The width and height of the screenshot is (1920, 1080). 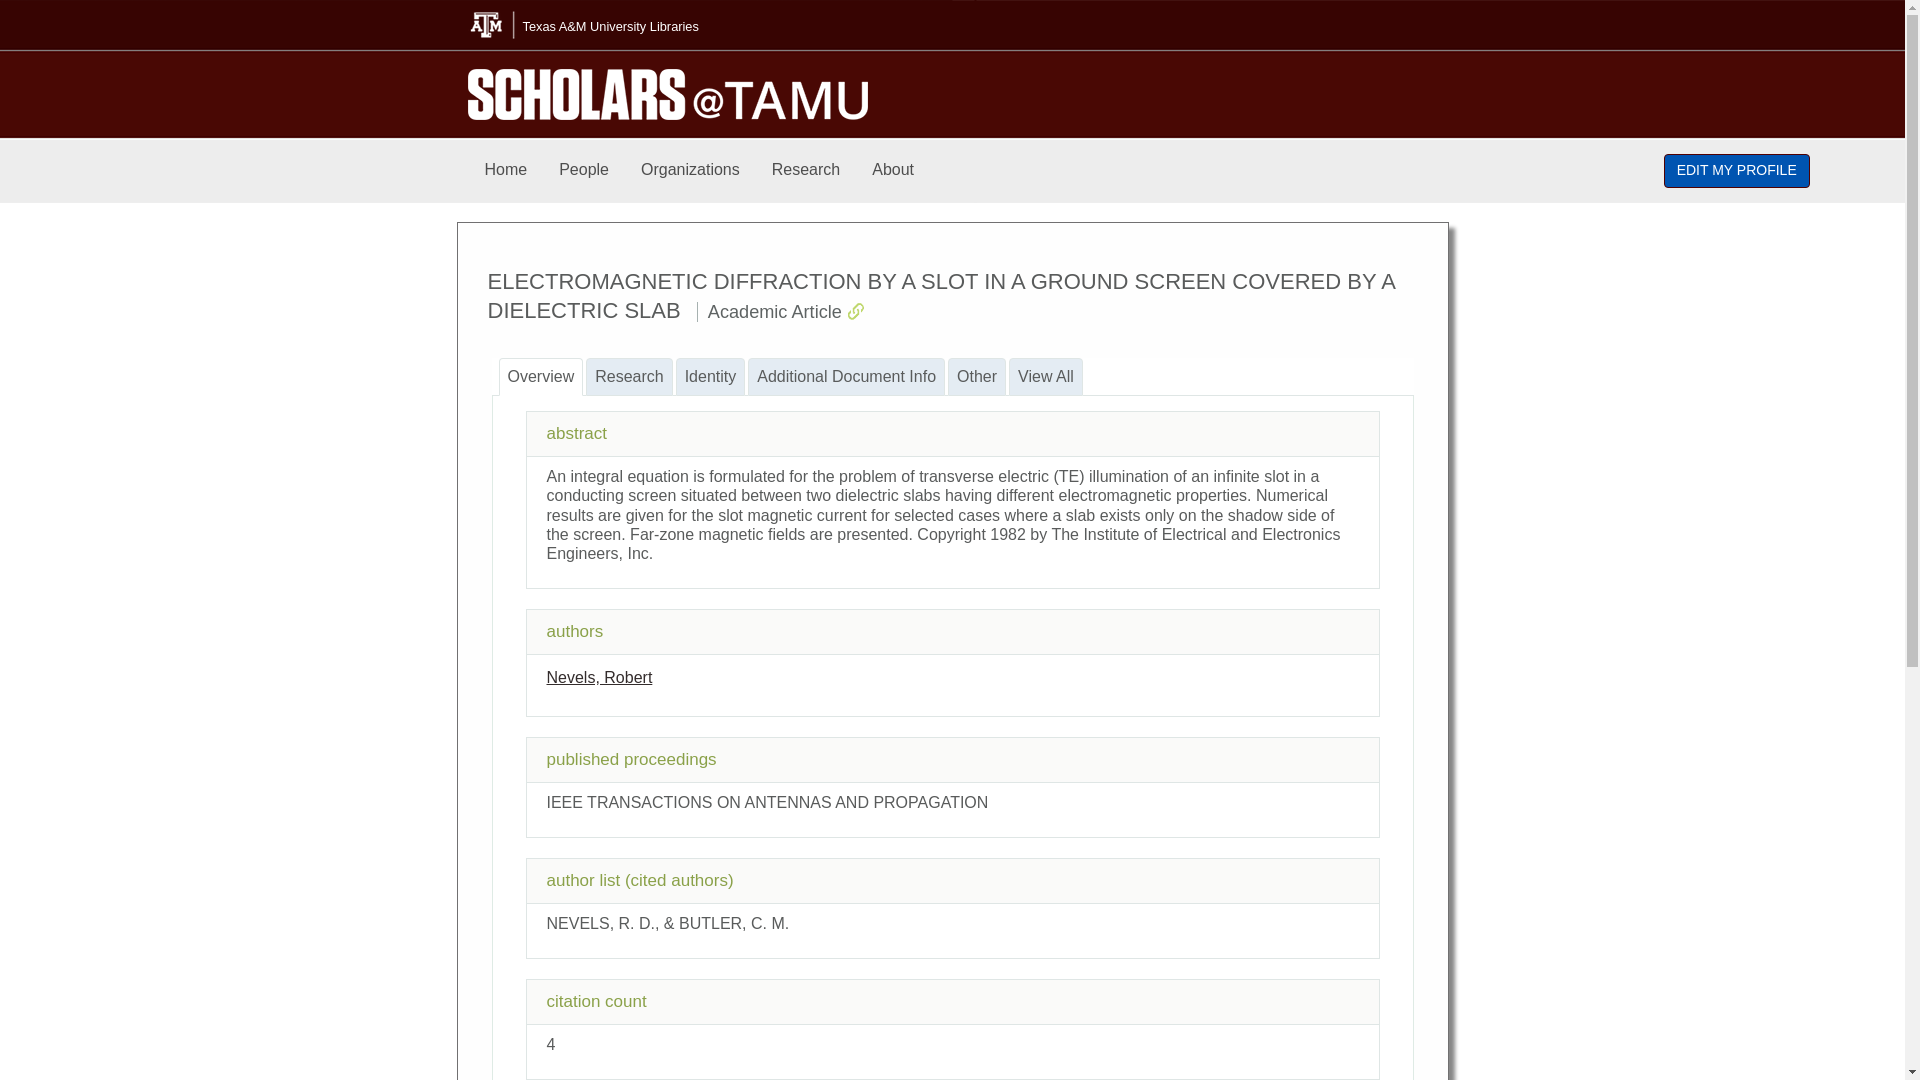 I want to click on Research, so click(x=806, y=170).